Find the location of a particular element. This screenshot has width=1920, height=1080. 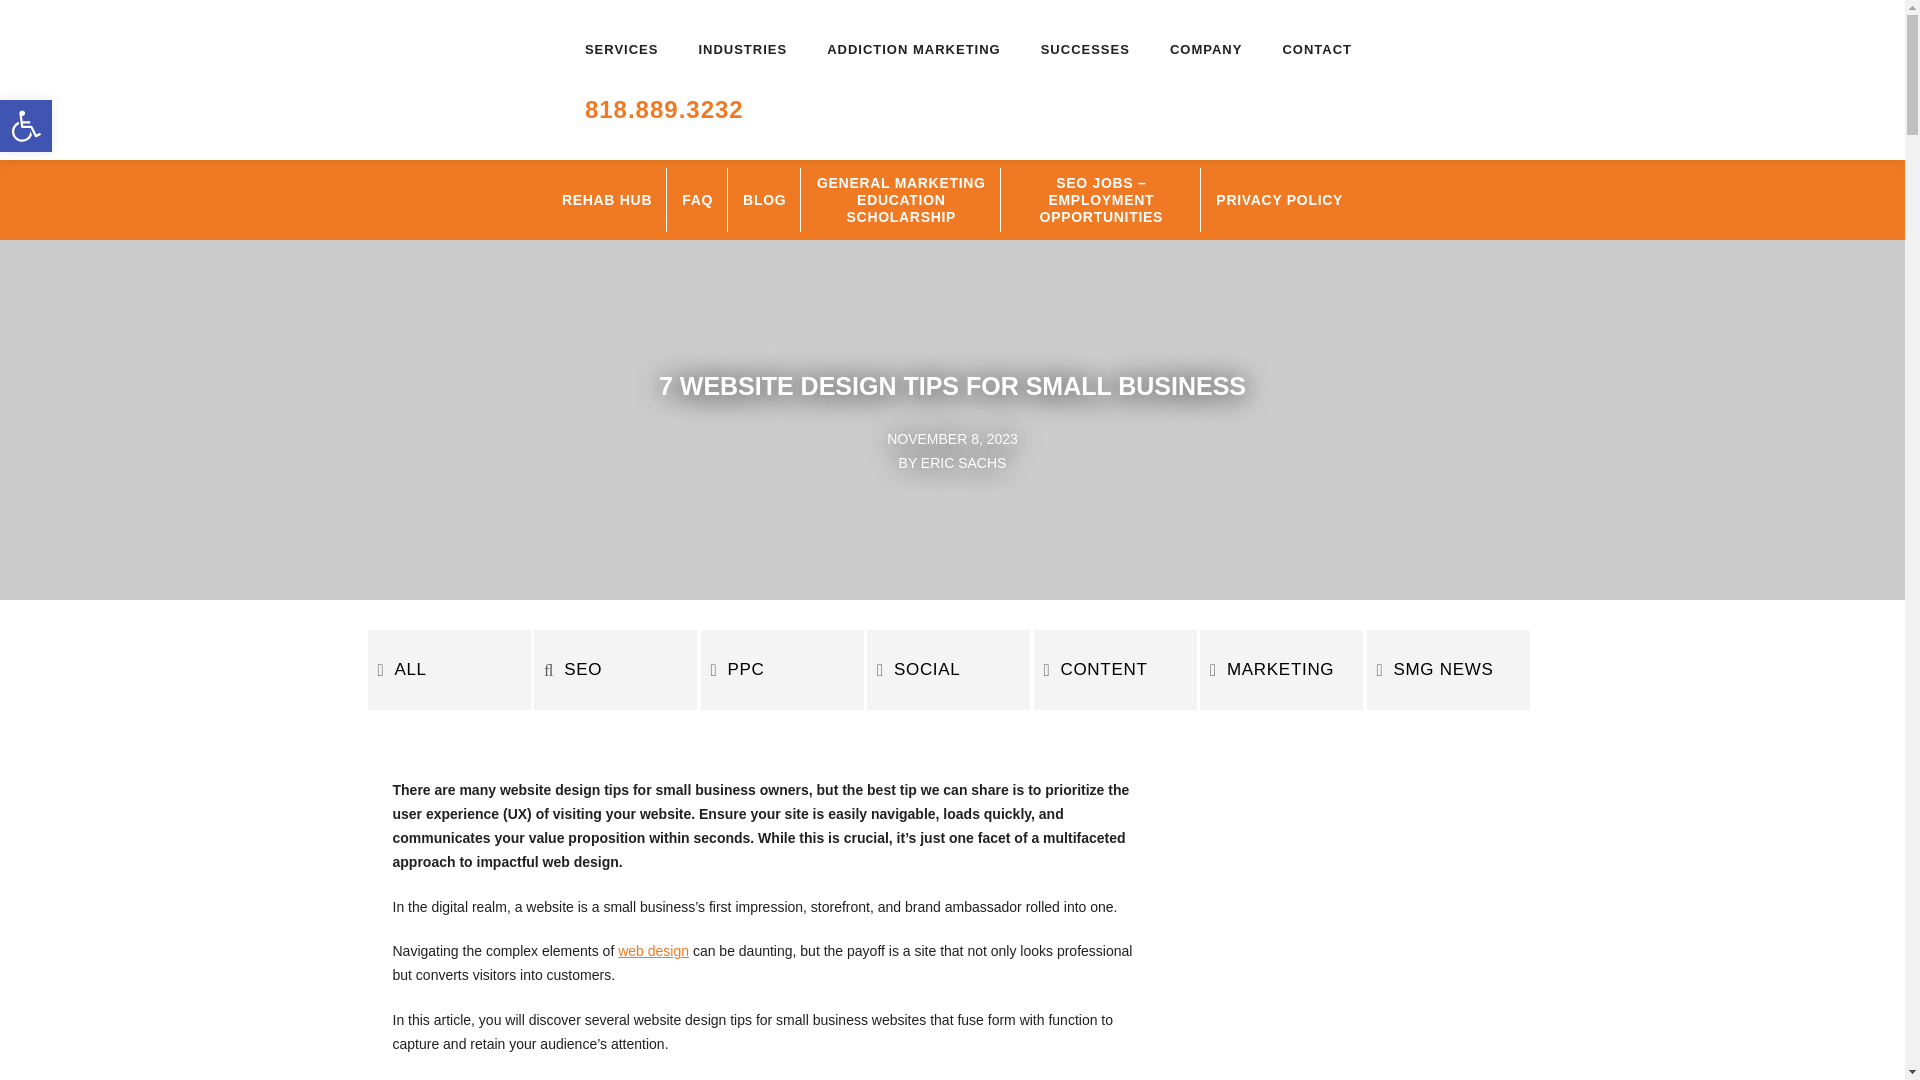

SERVICES is located at coordinates (622, 50).